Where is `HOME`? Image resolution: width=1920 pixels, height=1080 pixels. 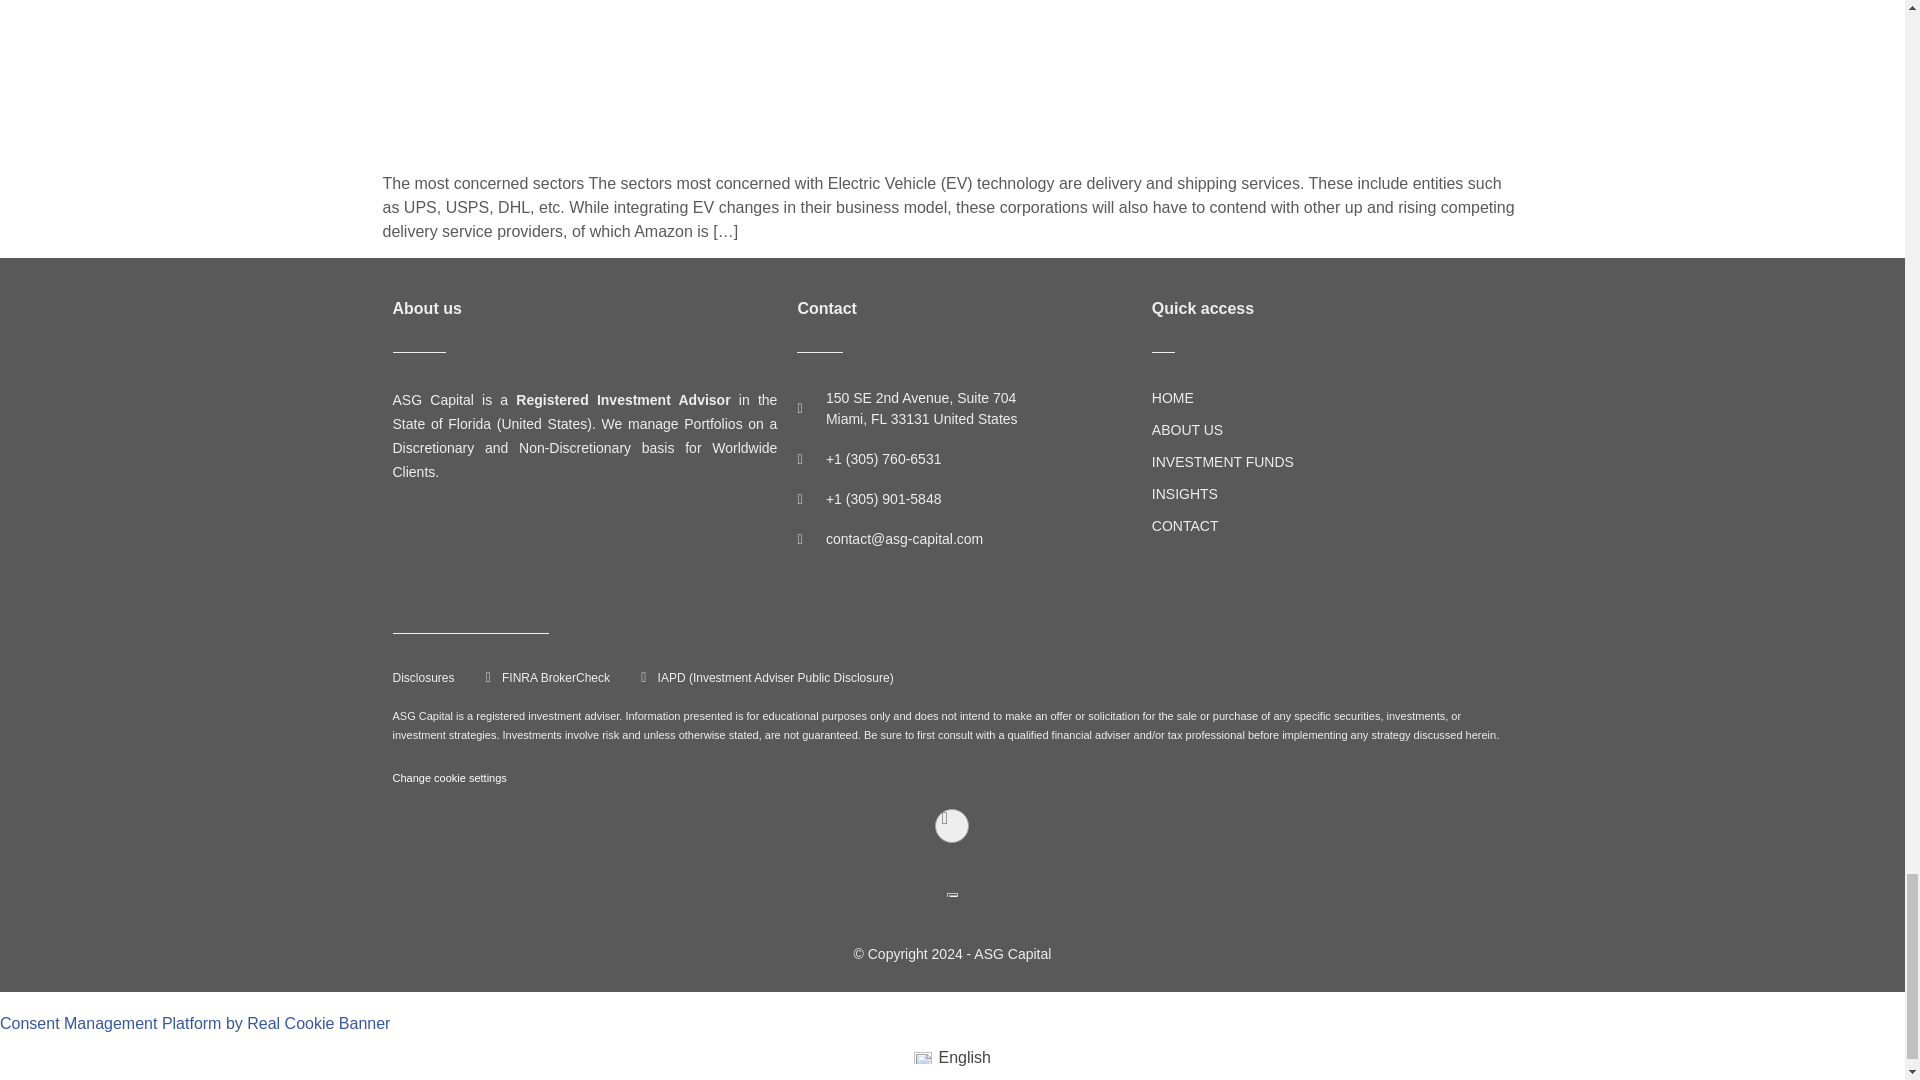 HOME is located at coordinates (1236, 398).